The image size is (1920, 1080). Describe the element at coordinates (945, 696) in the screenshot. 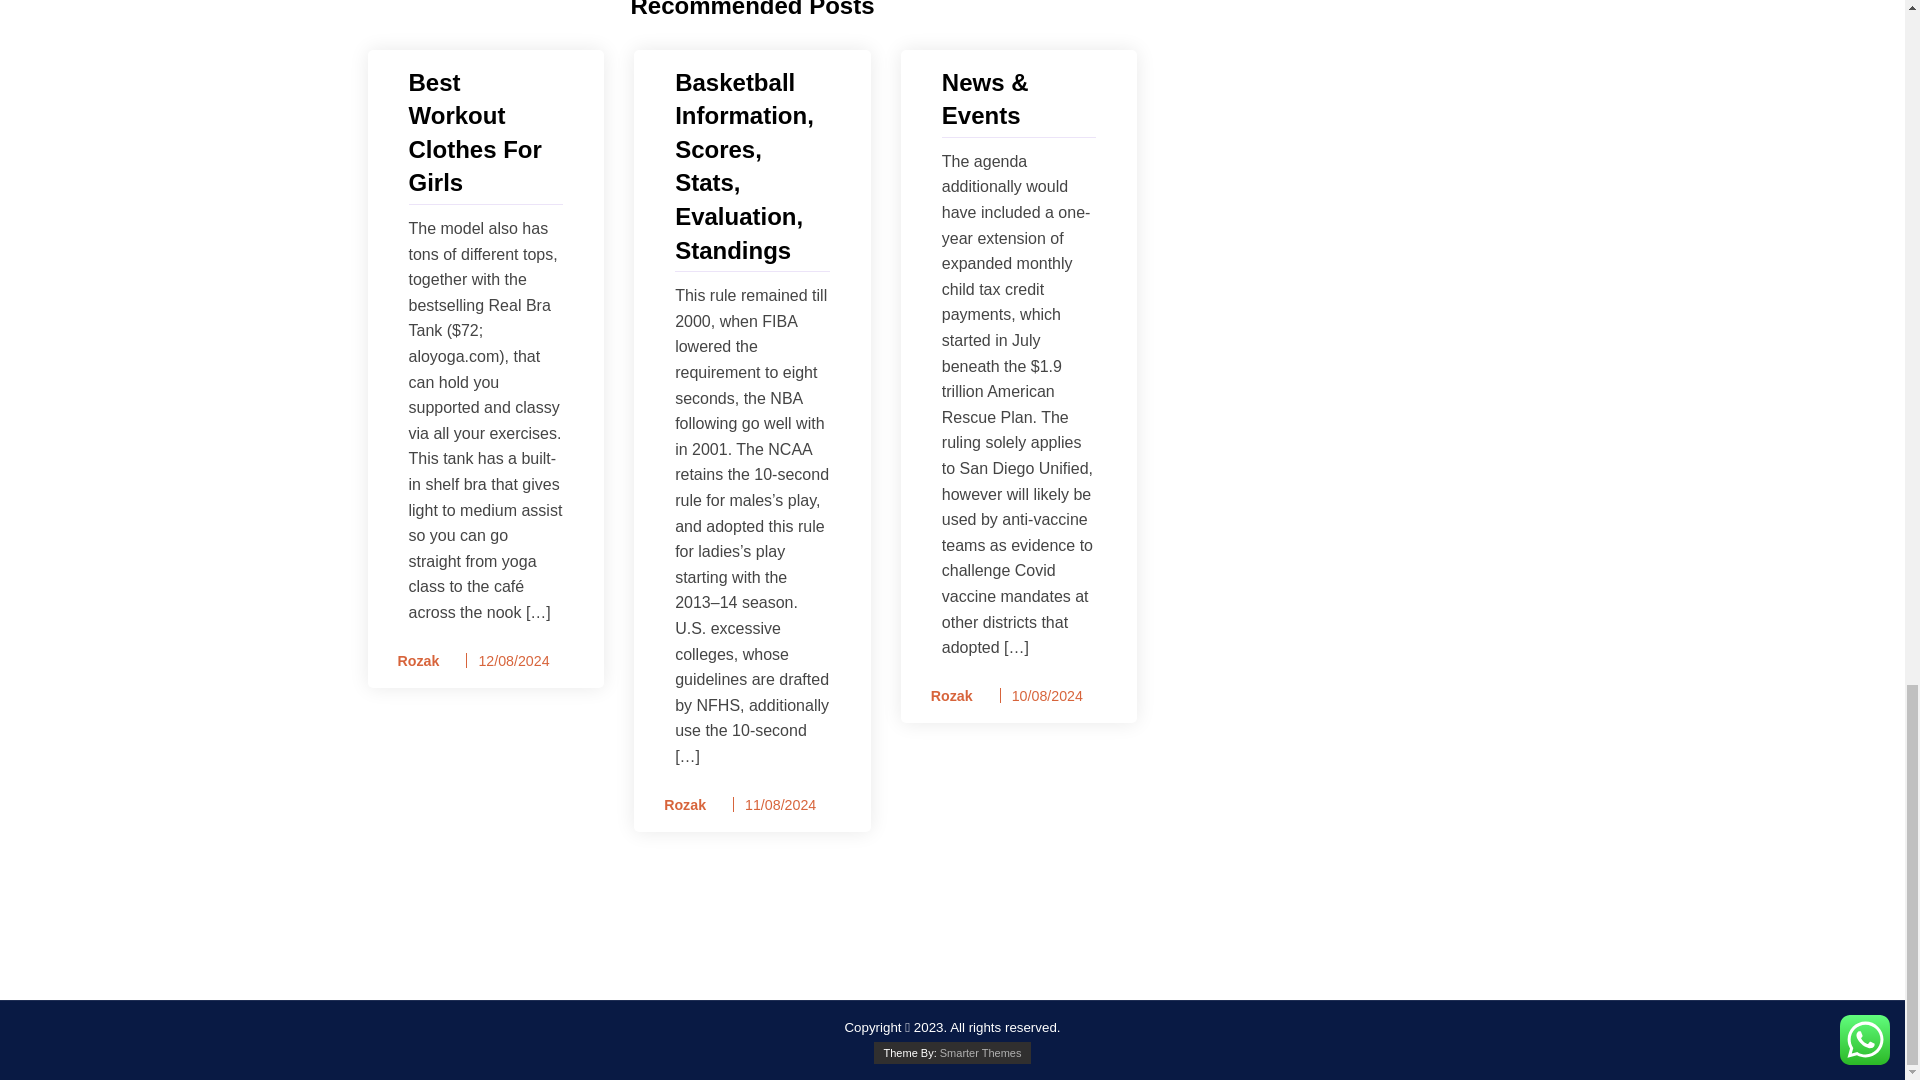

I see `Rozak` at that location.